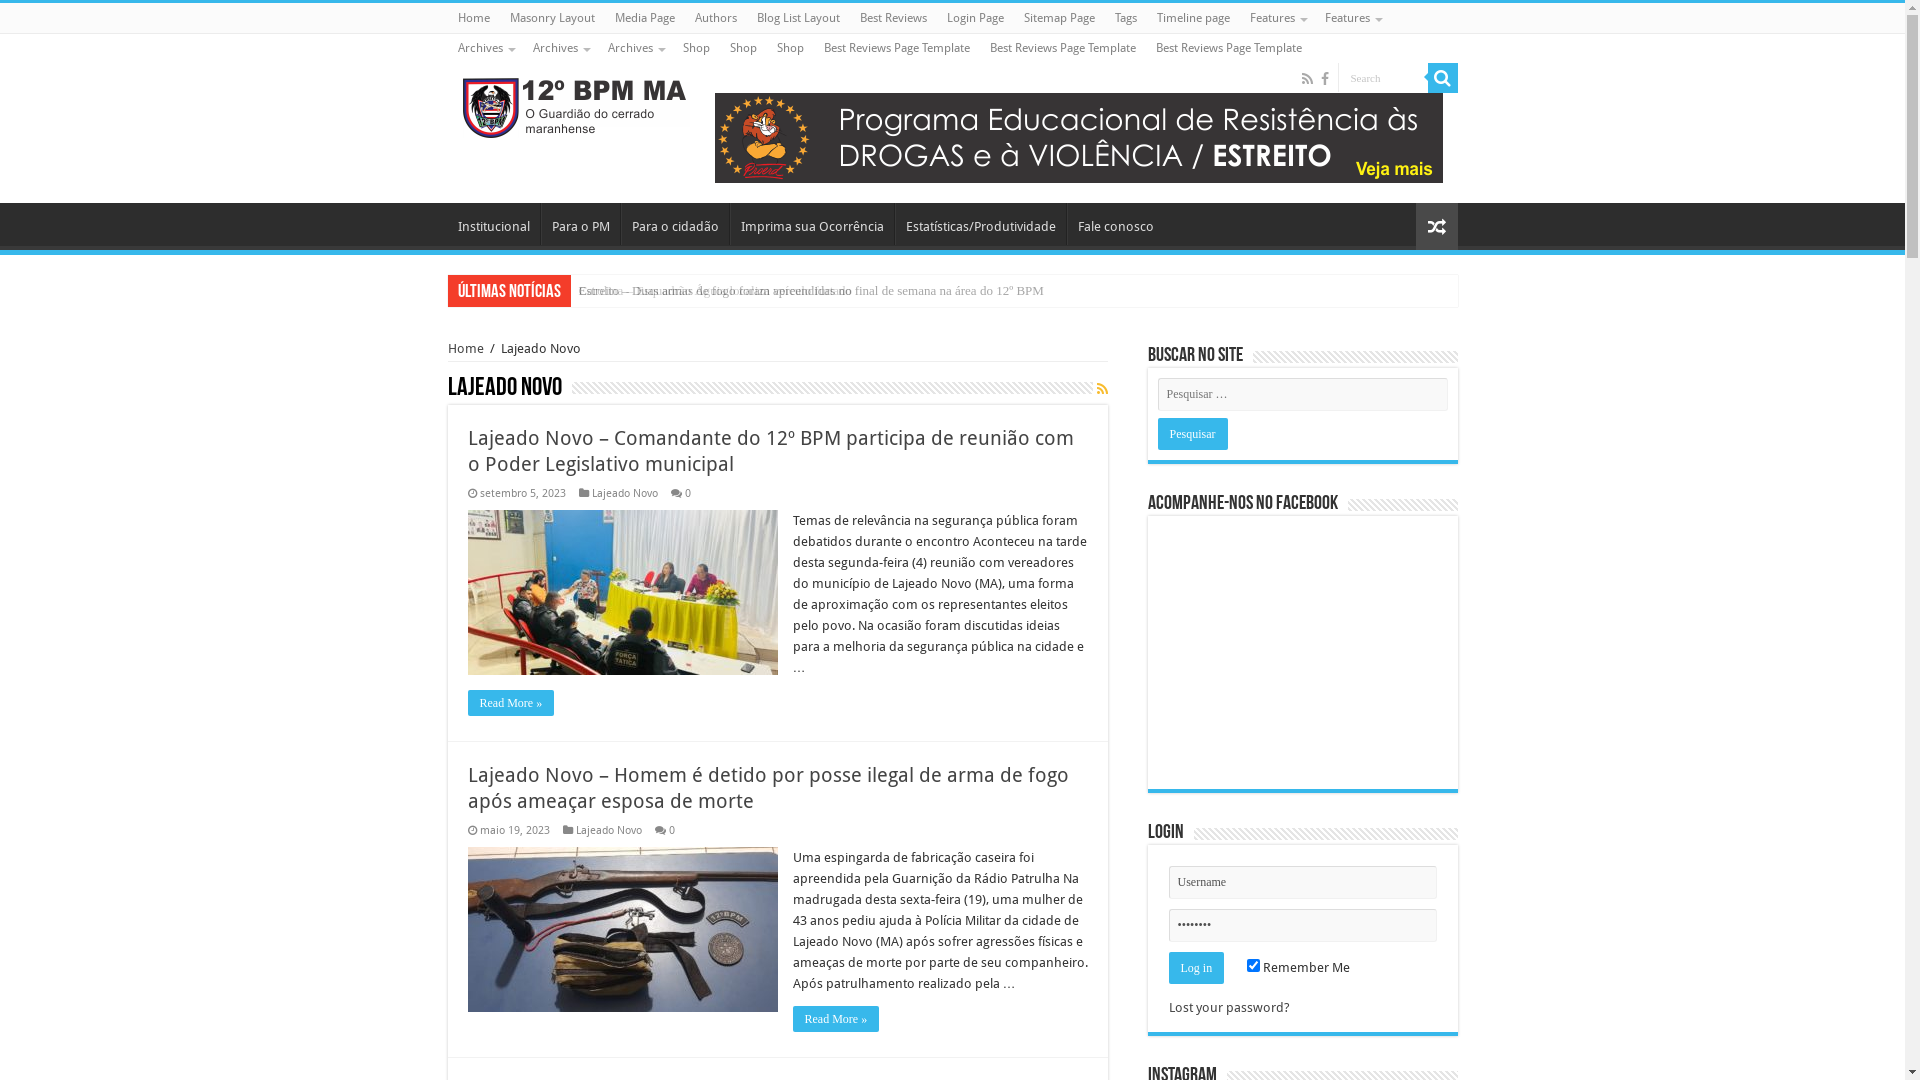 This screenshot has width=1920, height=1080. I want to click on Masonry Layout, so click(552, 18).